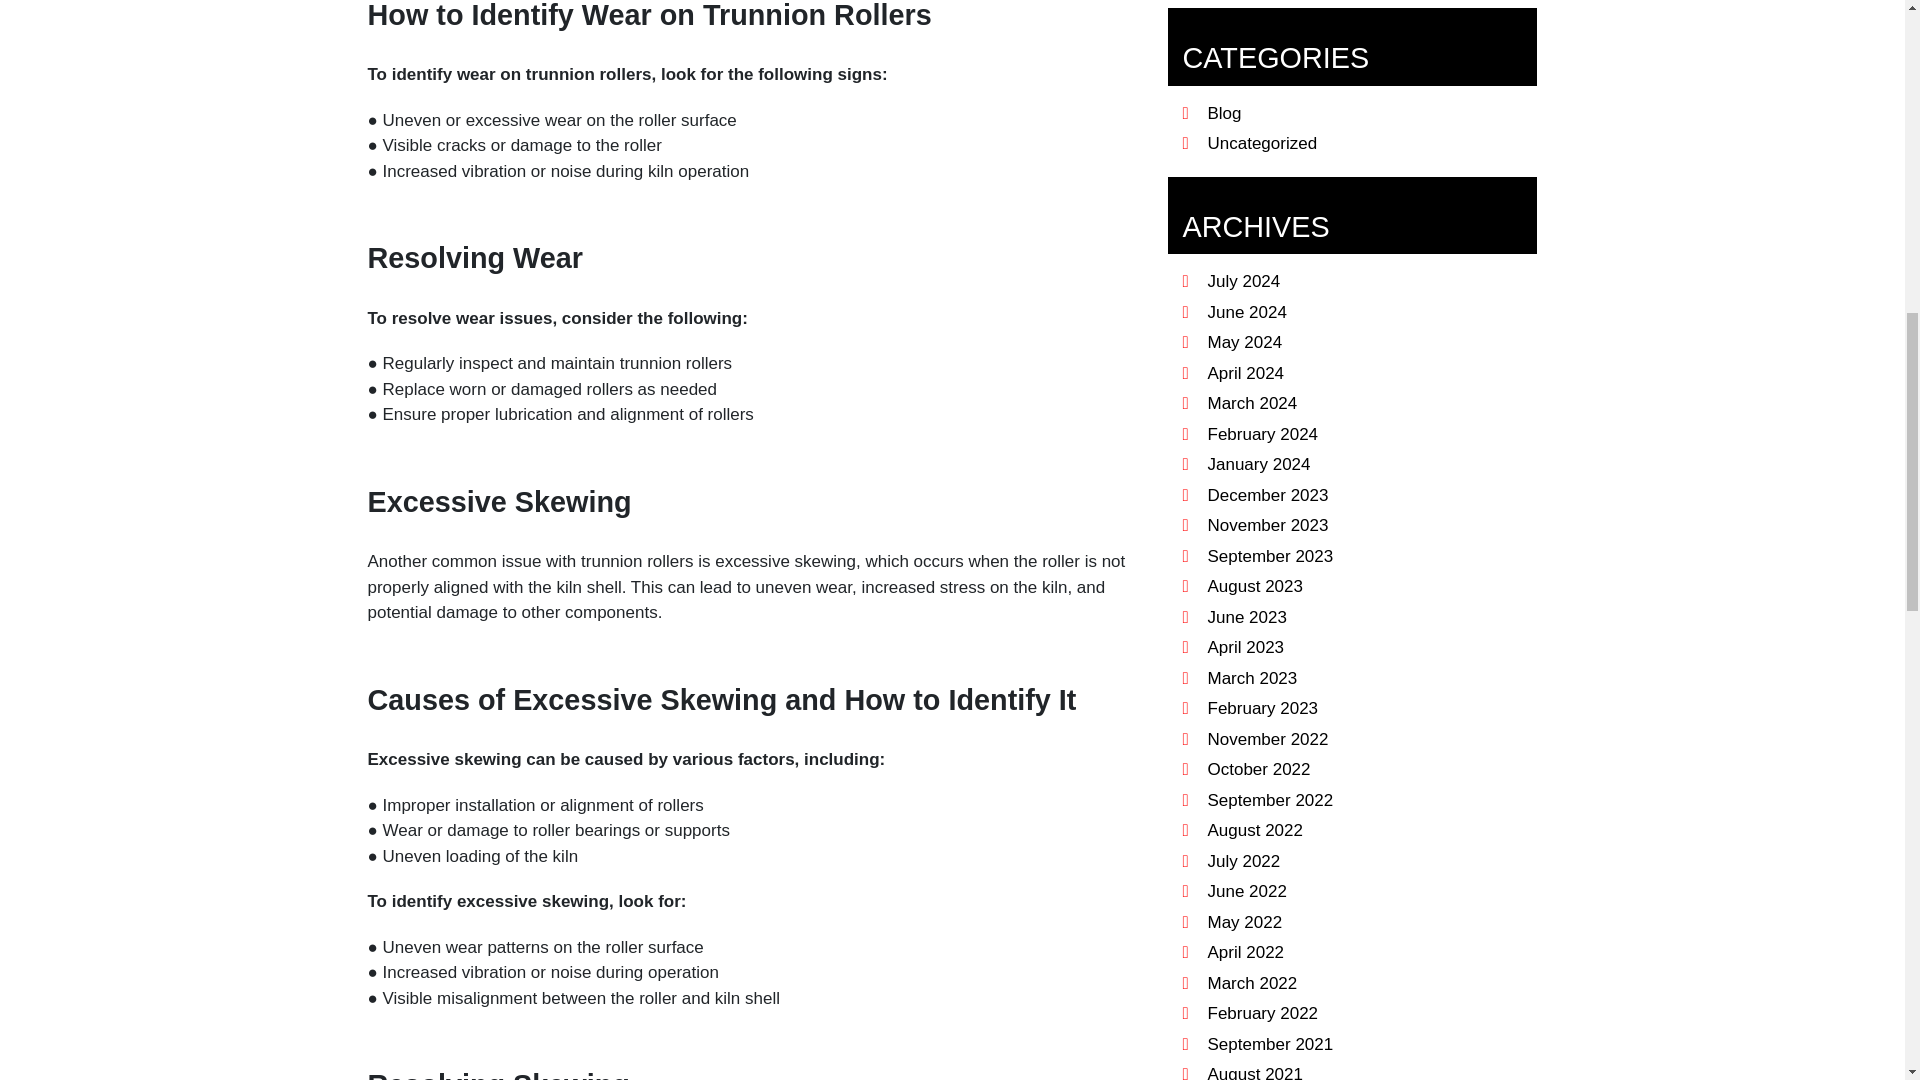 This screenshot has width=1920, height=1080. What do you see at coordinates (1263, 496) in the screenshot?
I see `December 2023` at bounding box center [1263, 496].